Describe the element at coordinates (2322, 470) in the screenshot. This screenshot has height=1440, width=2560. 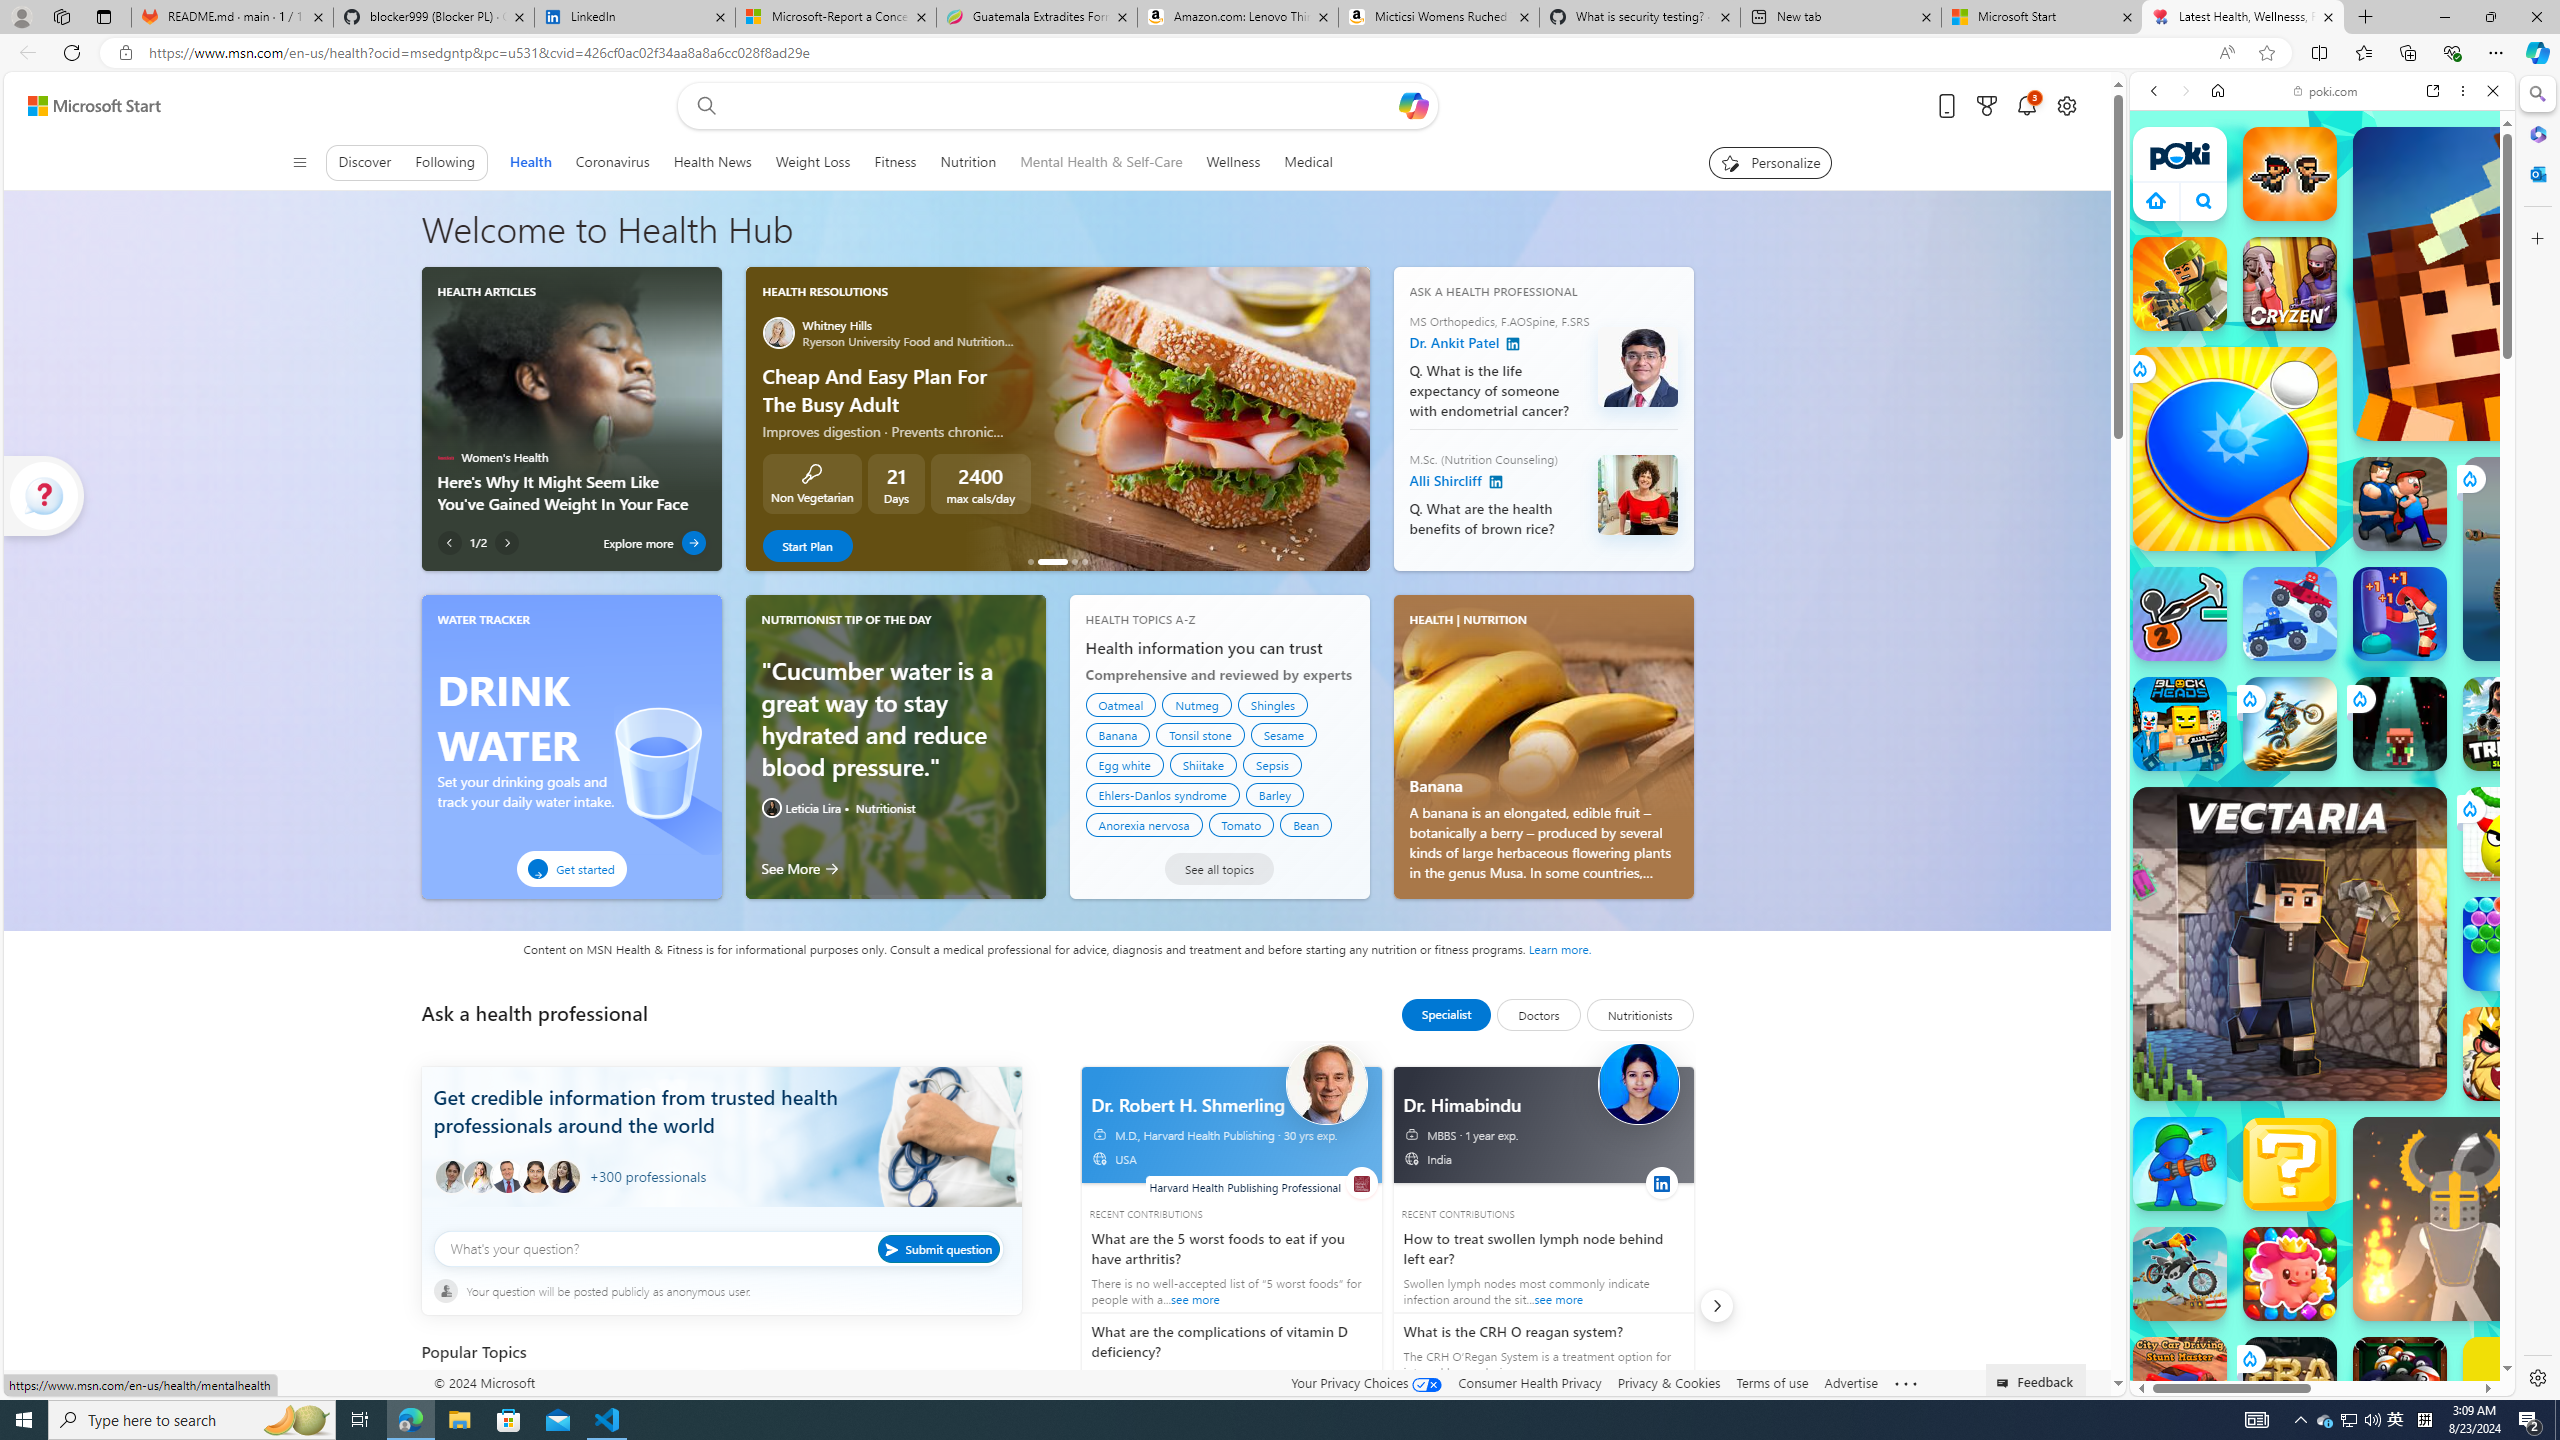
I see `Car Games` at that location.